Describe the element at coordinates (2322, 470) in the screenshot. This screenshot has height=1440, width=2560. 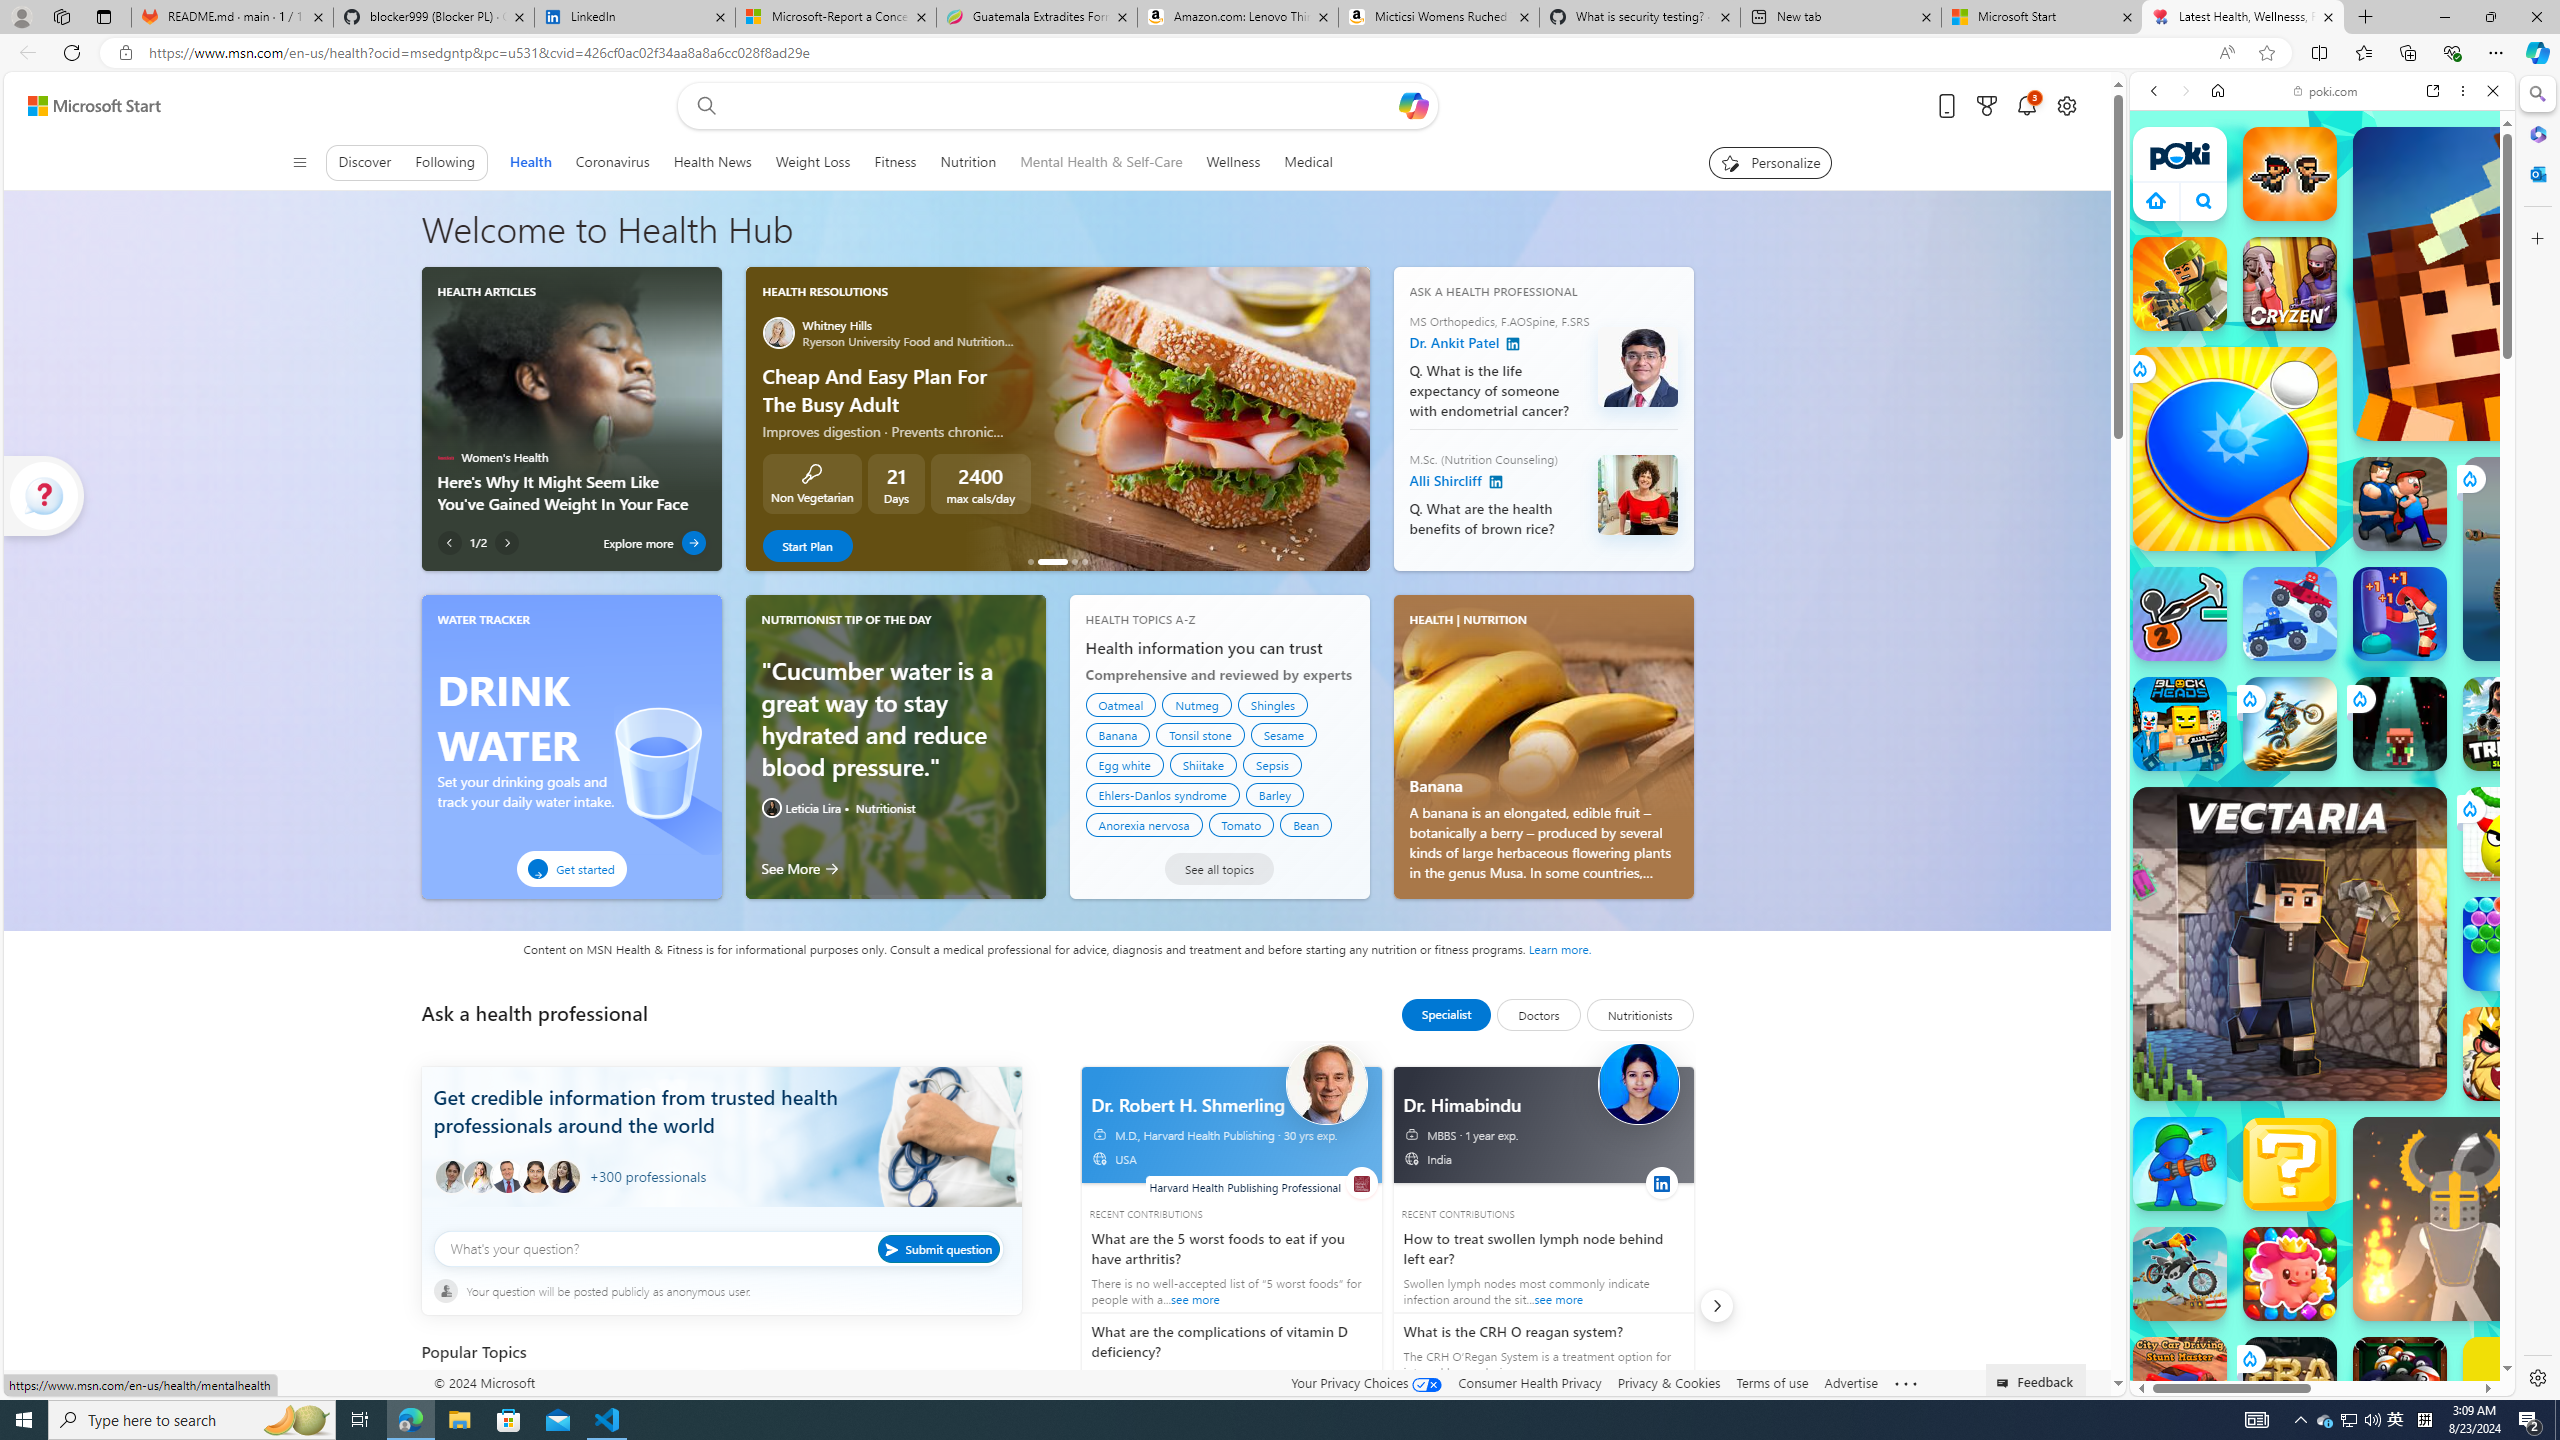
I see `Car Games` at that location.